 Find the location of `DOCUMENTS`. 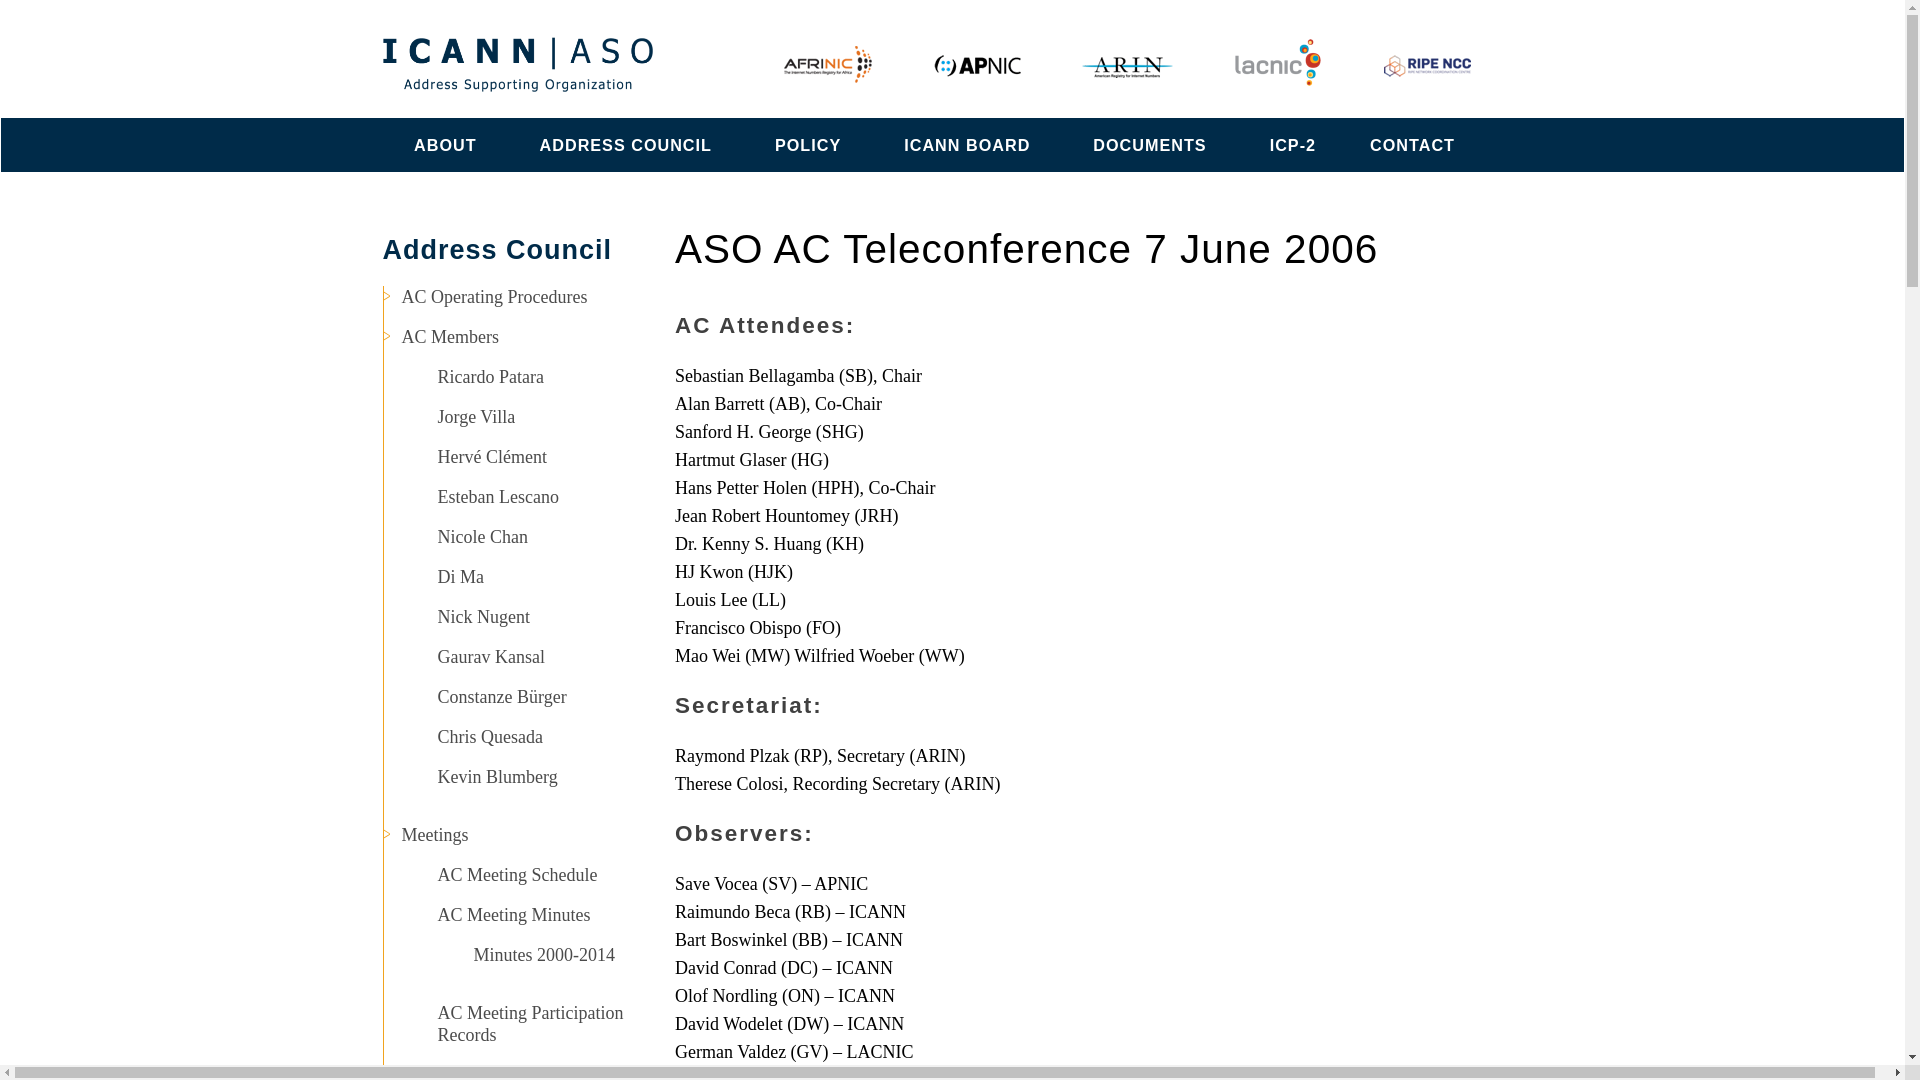

DOCUMENTS is located at coordinates (1150, 144).